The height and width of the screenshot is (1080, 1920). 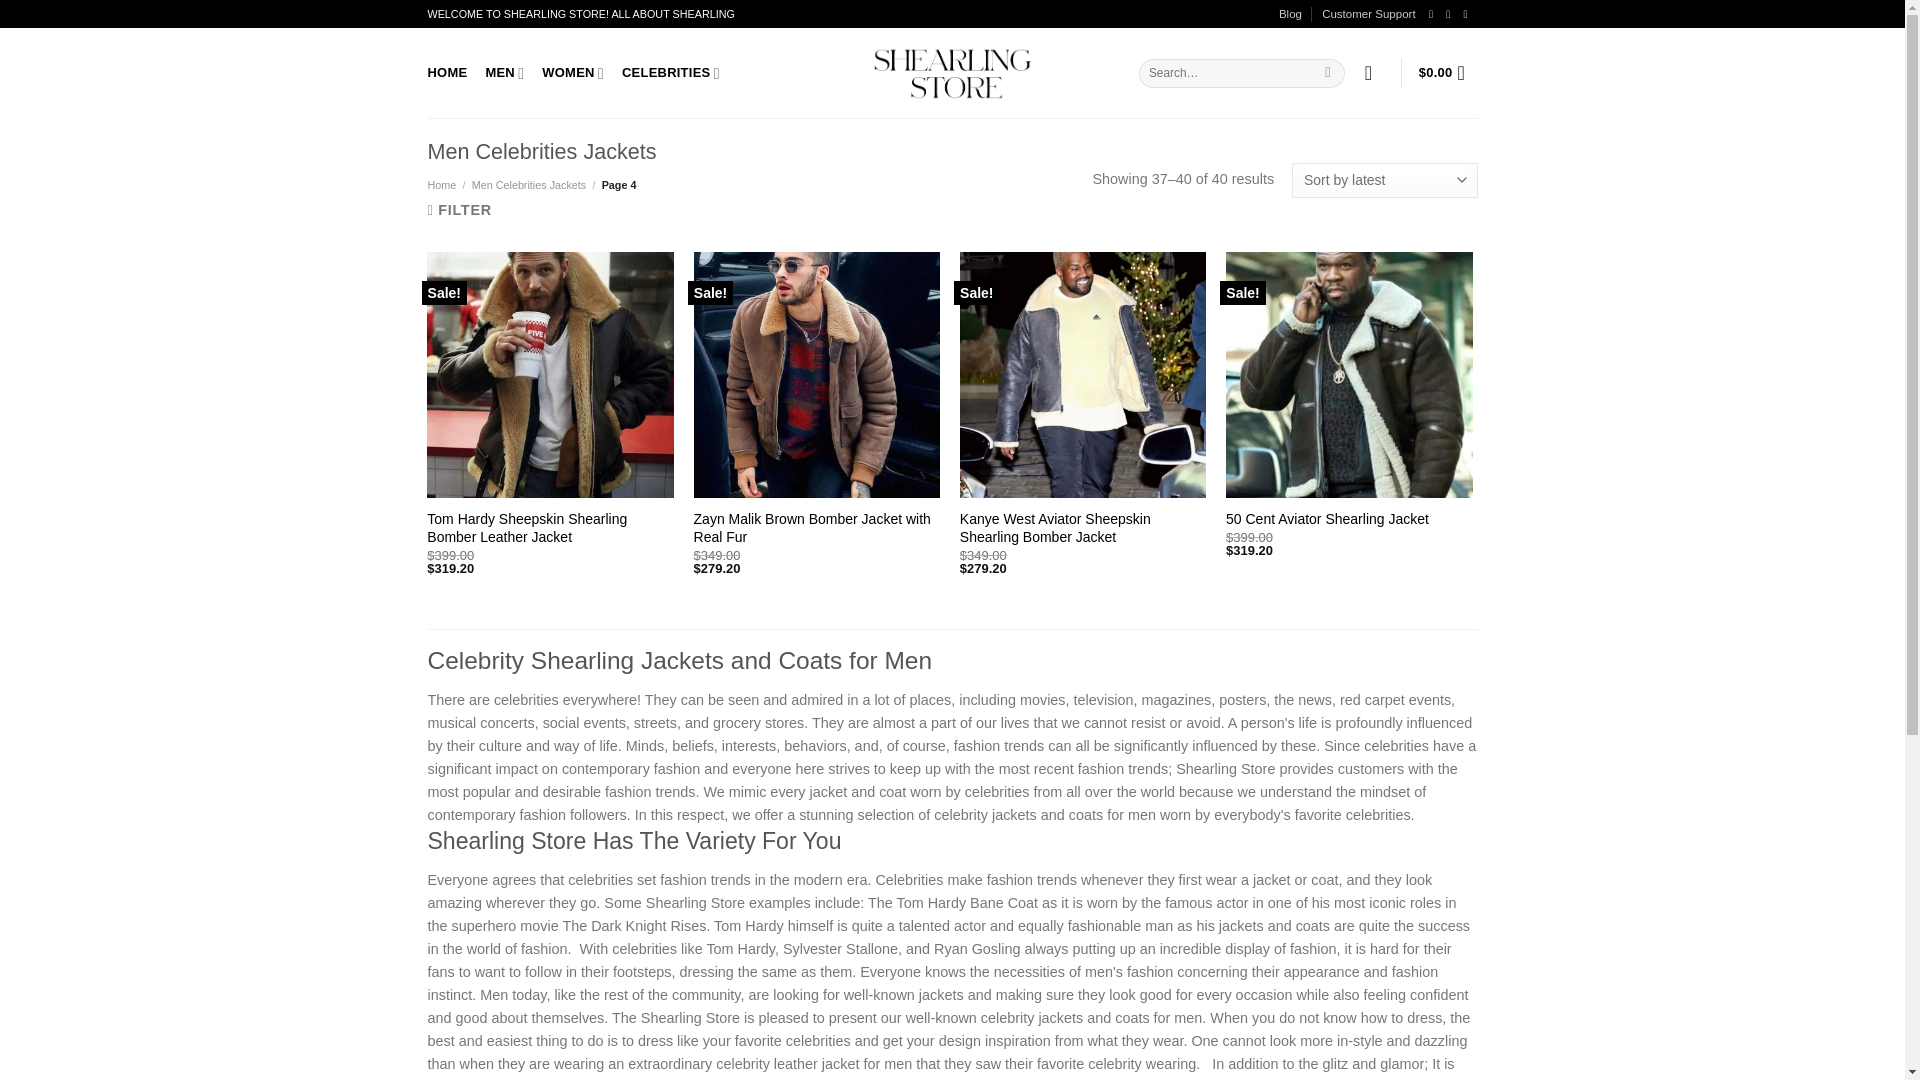 What do you see at coordinates (448, 72) in the screenshot?
I see `HOME` at bounding box center [448, 72].